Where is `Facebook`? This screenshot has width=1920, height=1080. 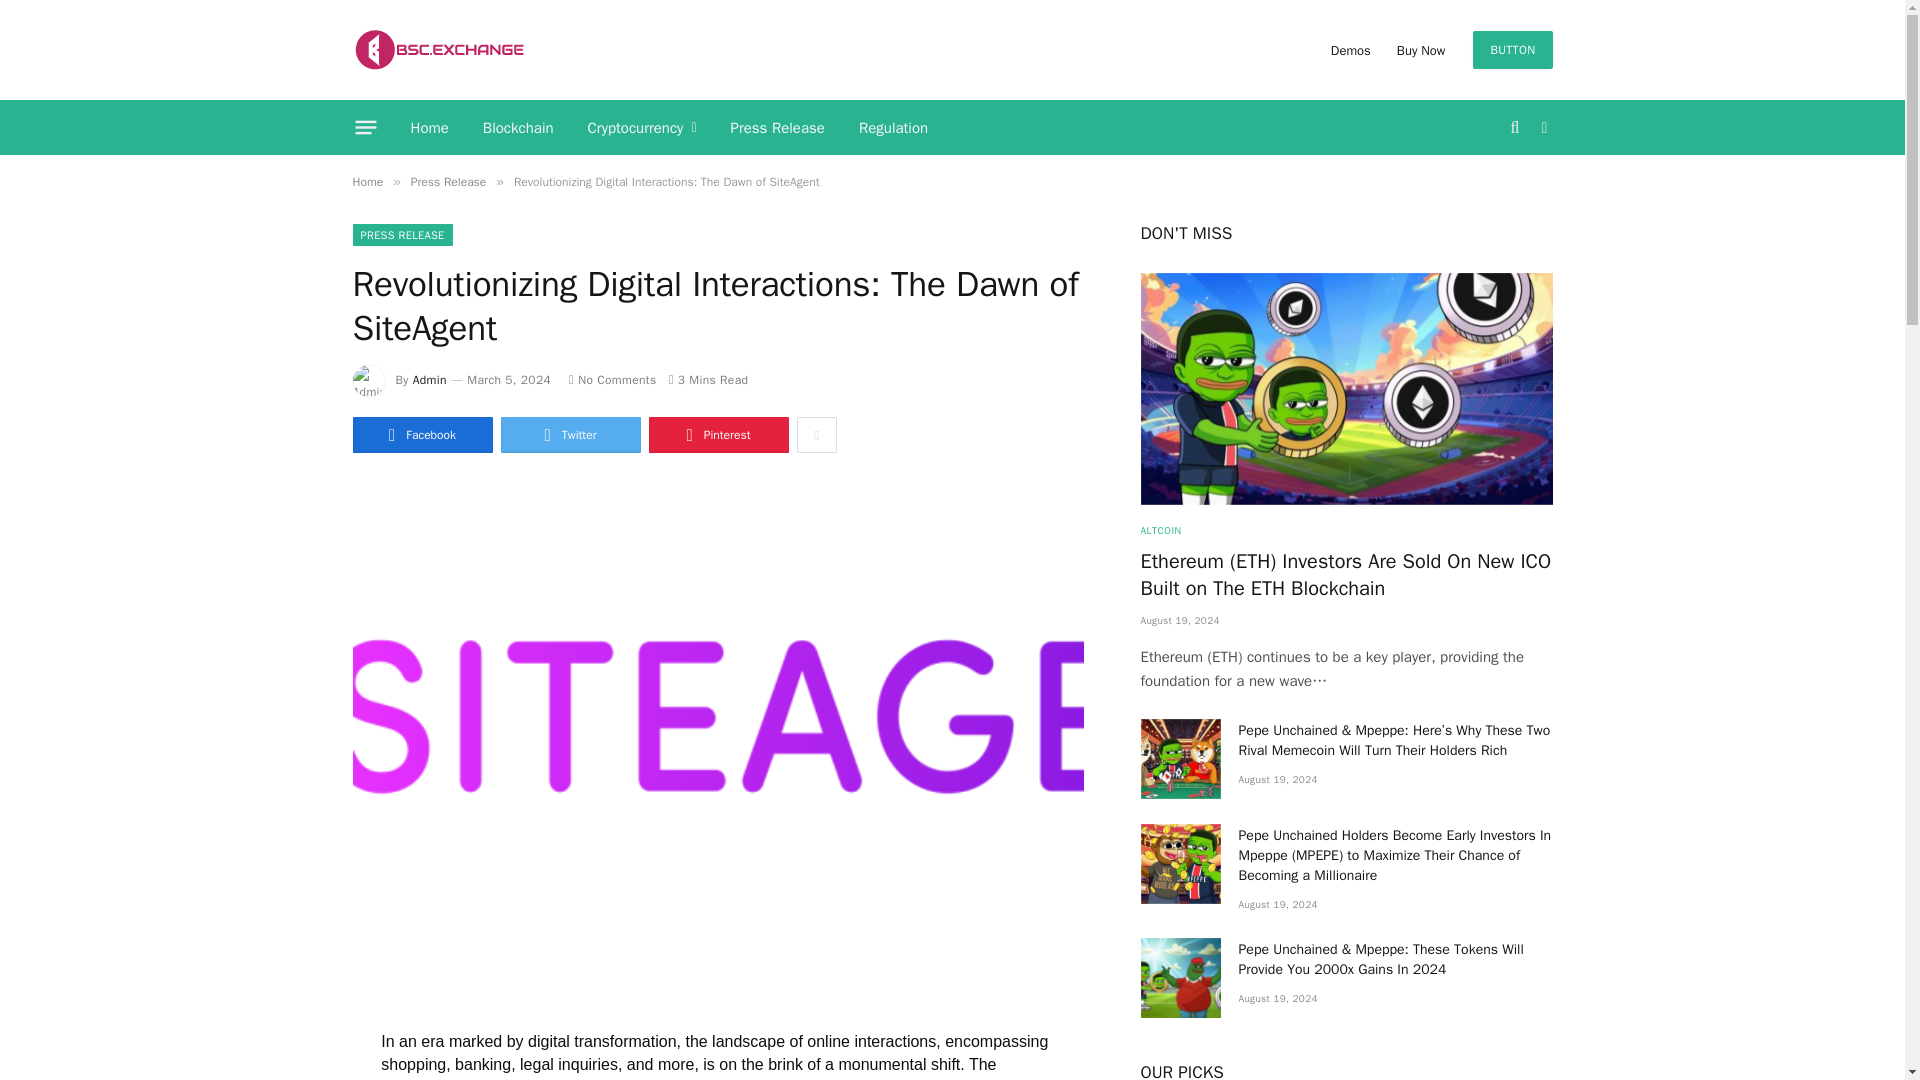 Facebook is located at coordinates (421, 434).